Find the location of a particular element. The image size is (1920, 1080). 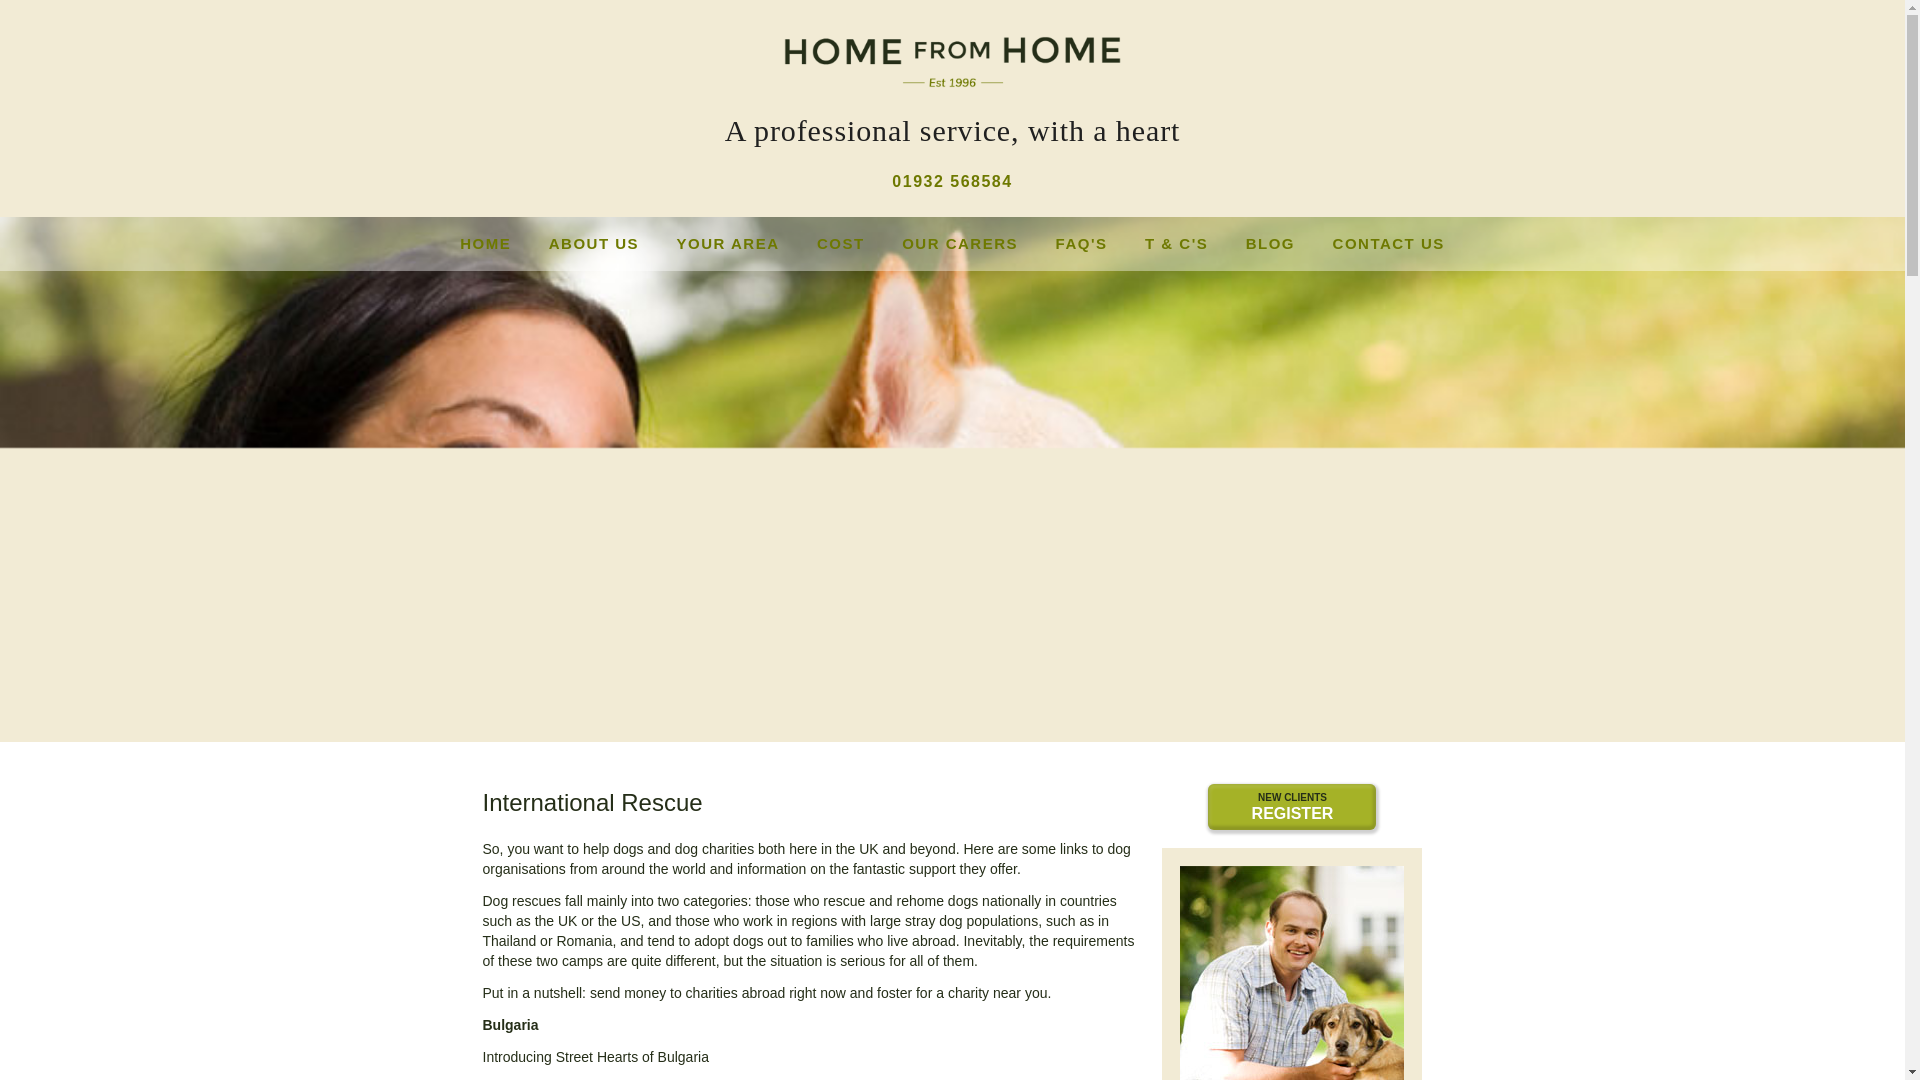

FAQ'S is located at coordinates (1082, 243).